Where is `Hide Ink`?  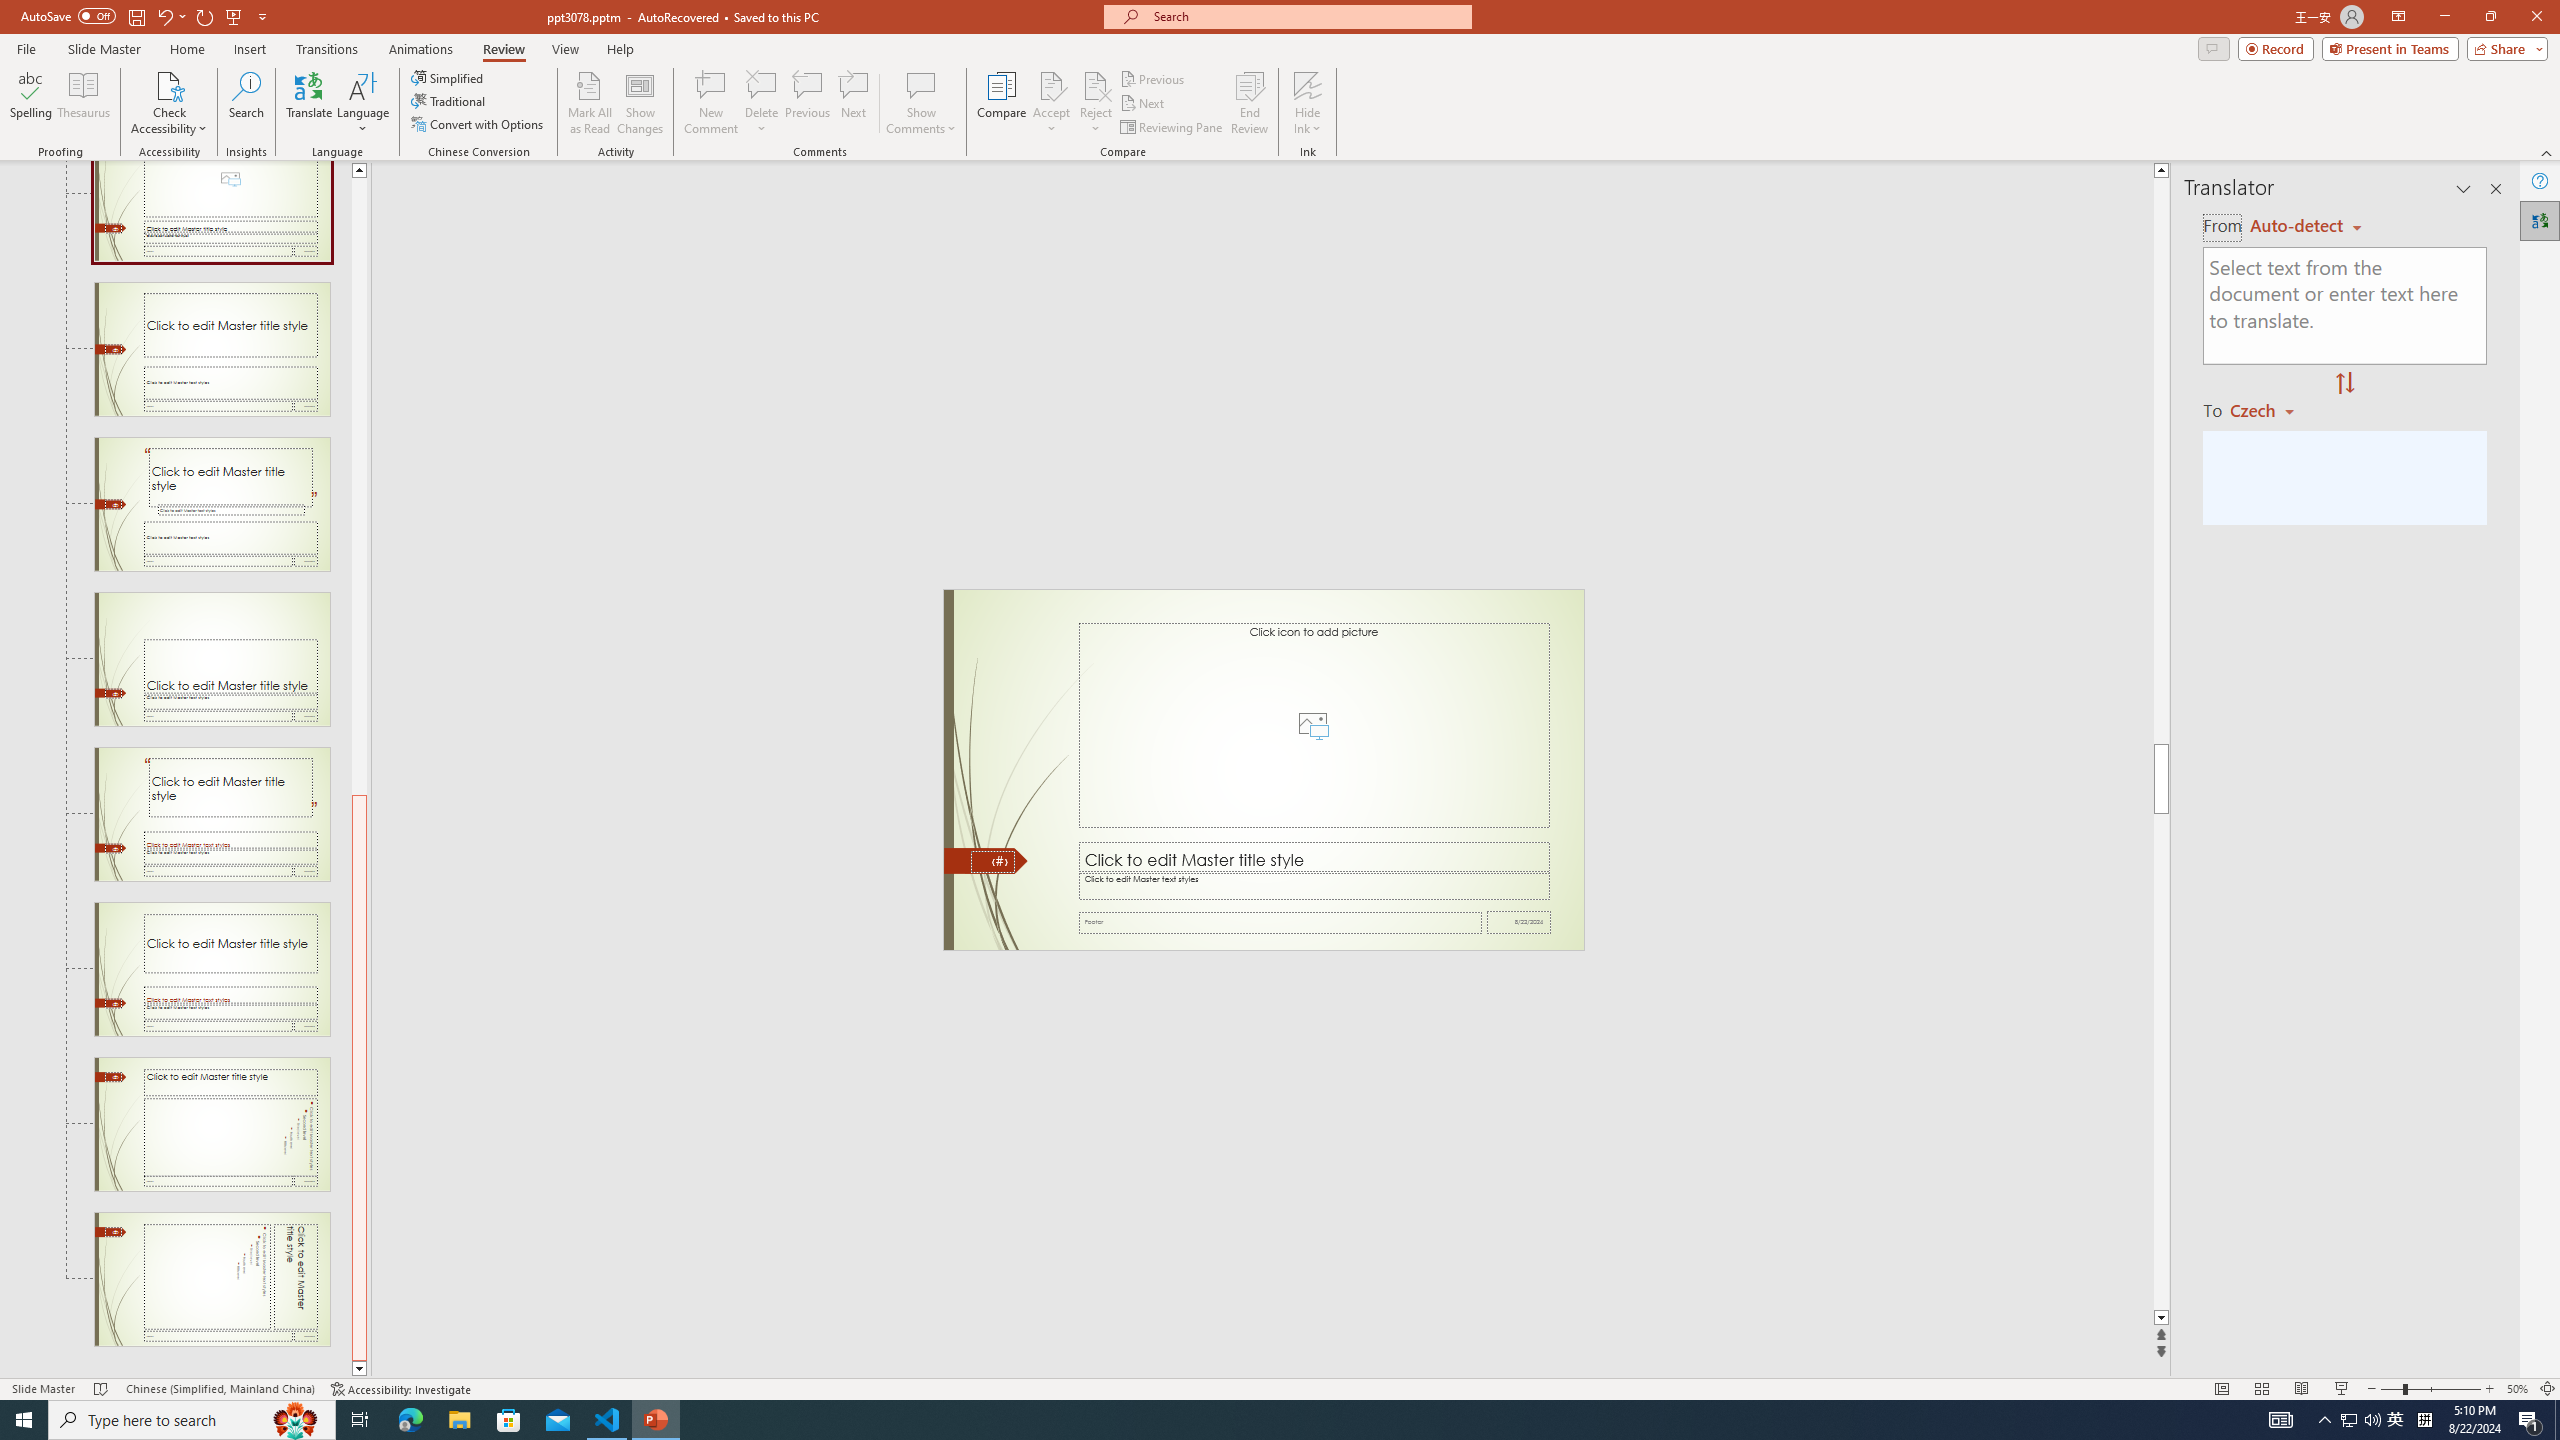 Hide Ink is located at coordinates (1308, 85).